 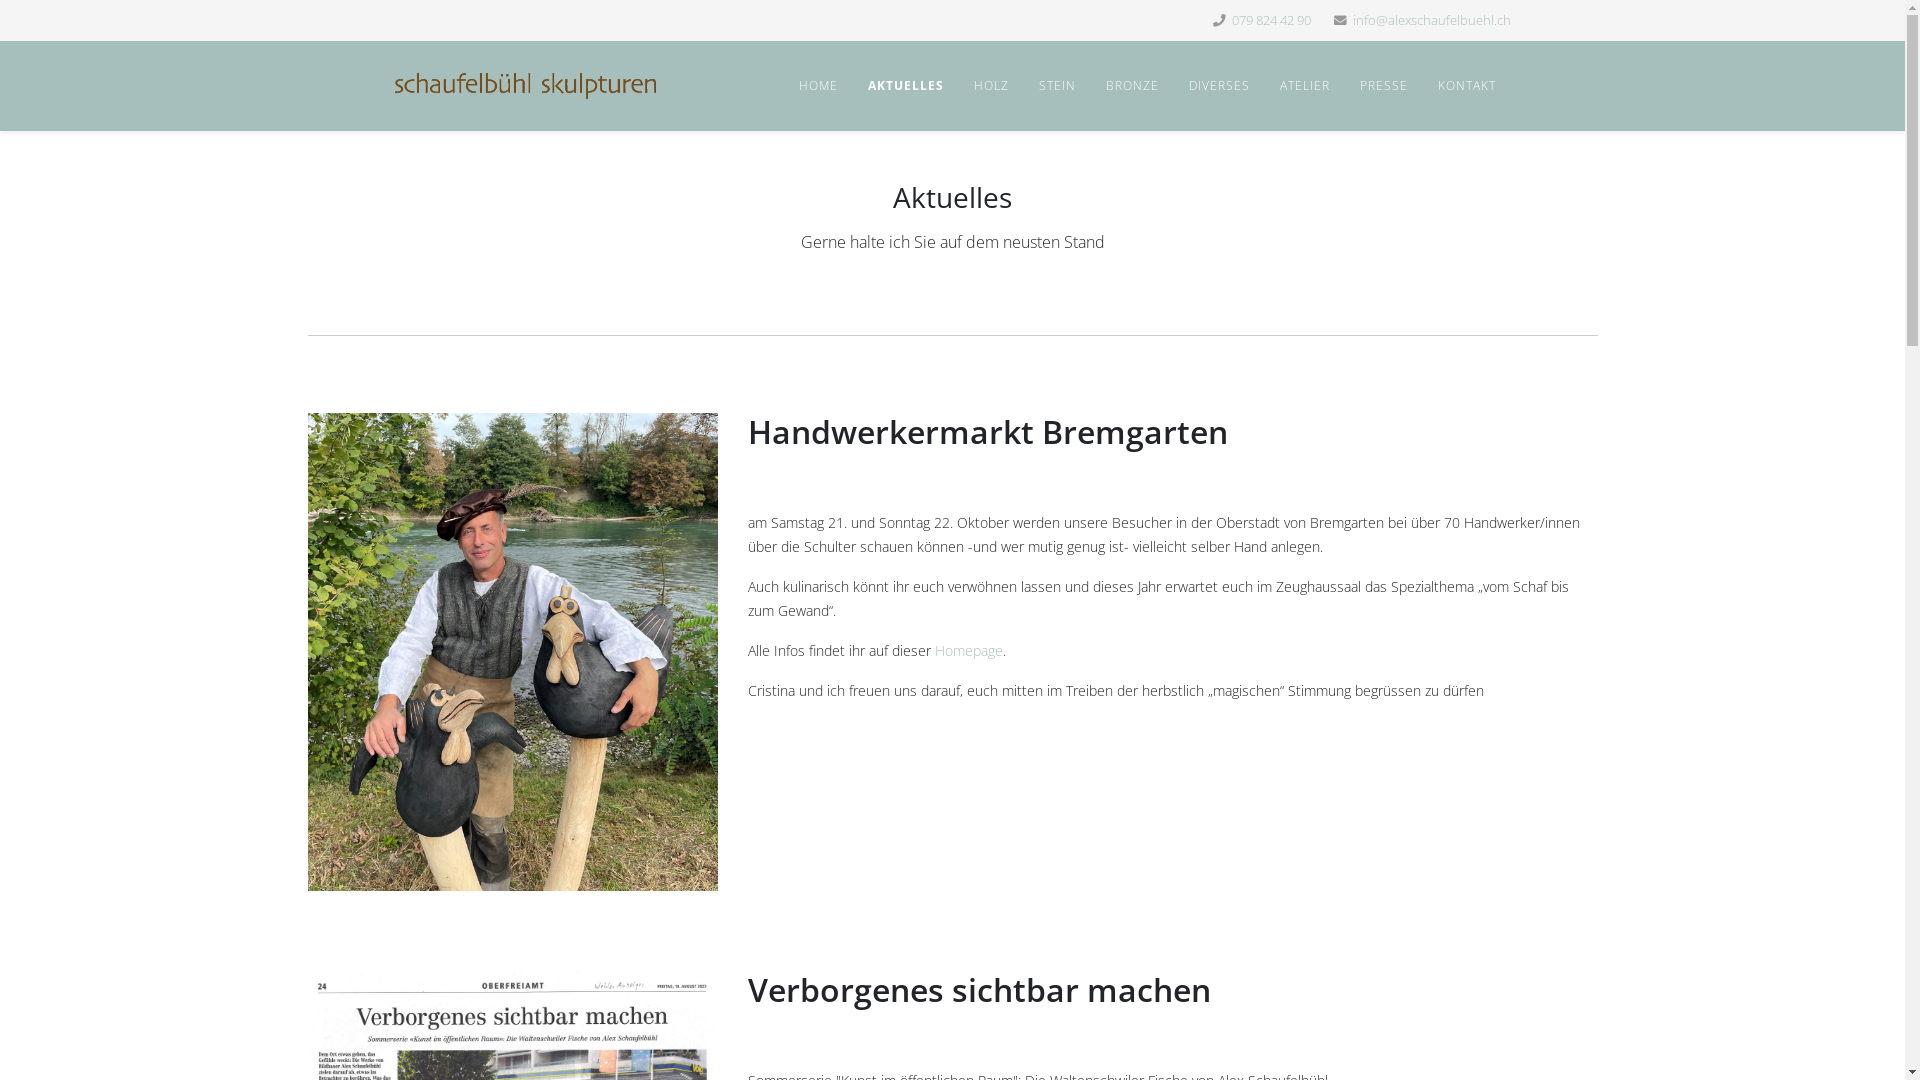 I want to click on 079 824 42 90, so click(x=1272, y=20).